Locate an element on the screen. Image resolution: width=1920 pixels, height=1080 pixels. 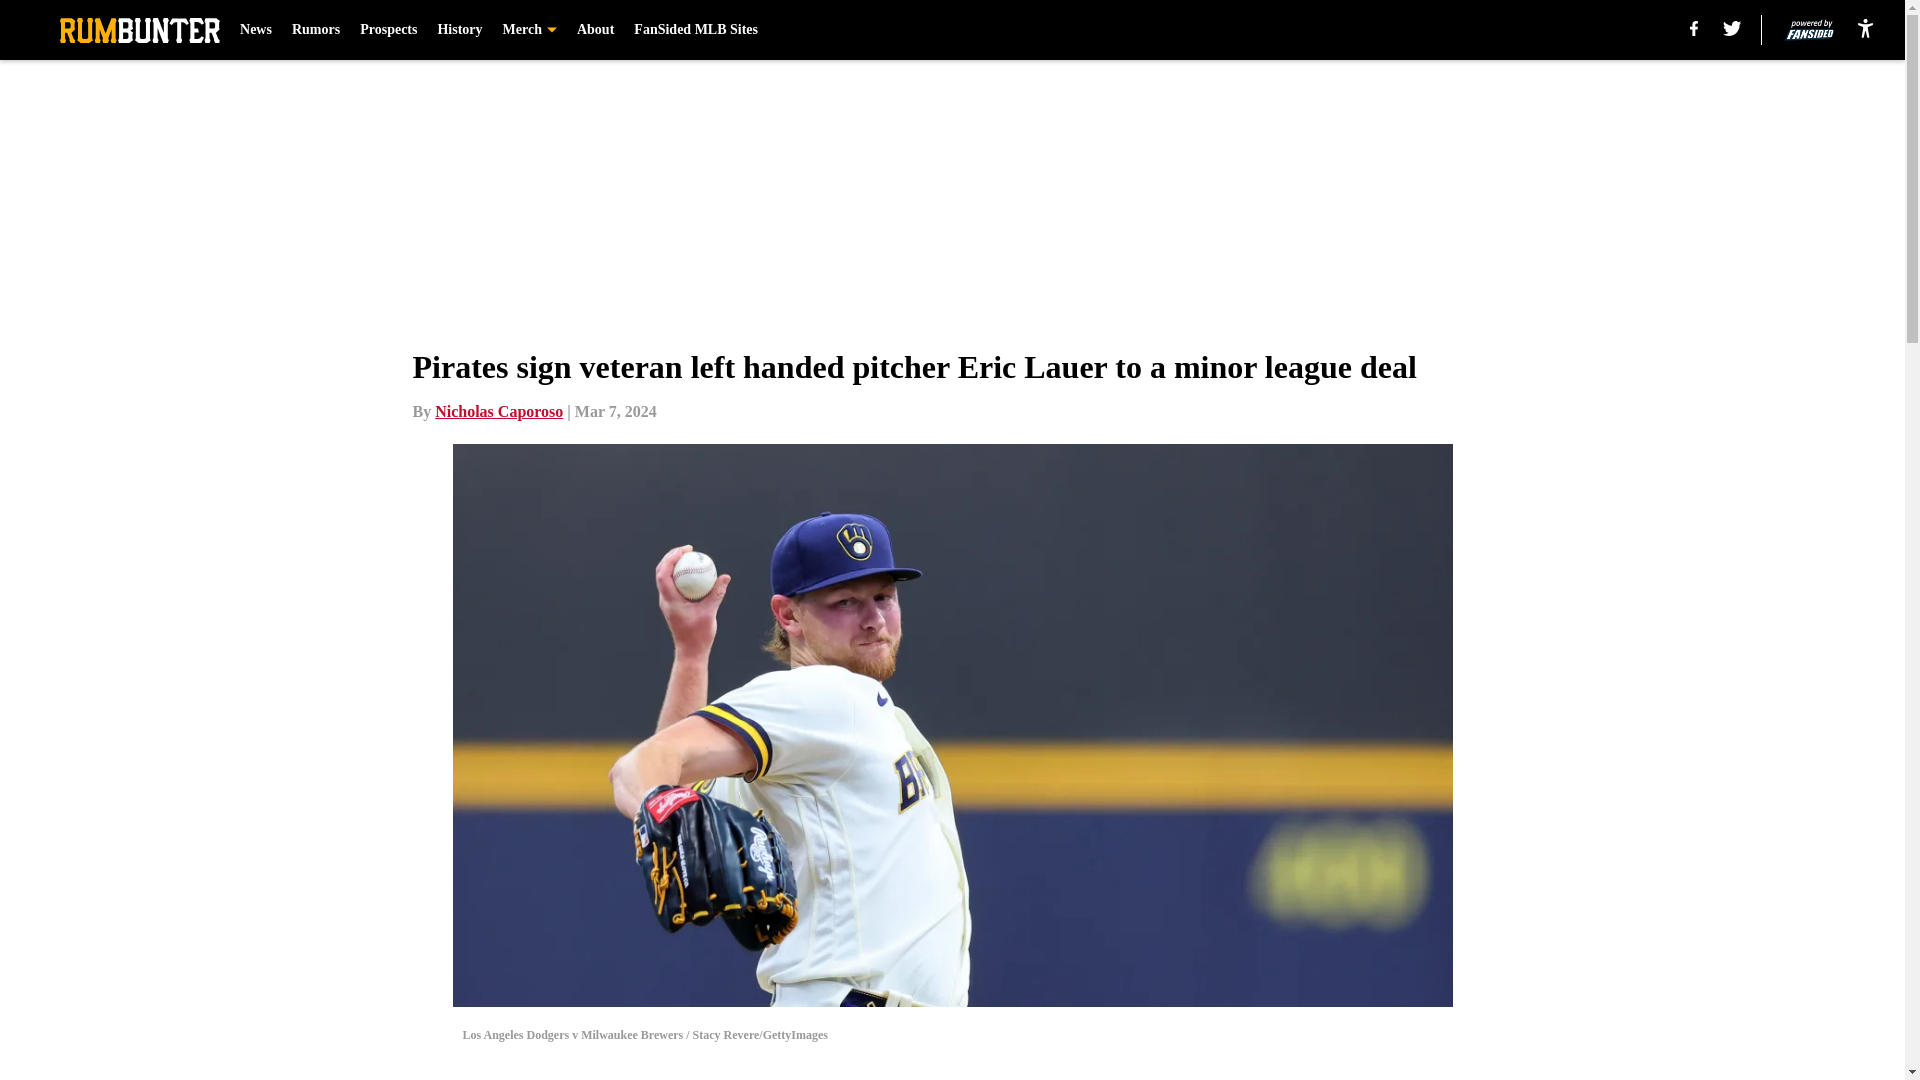
About is located at coordinates (596, 30).